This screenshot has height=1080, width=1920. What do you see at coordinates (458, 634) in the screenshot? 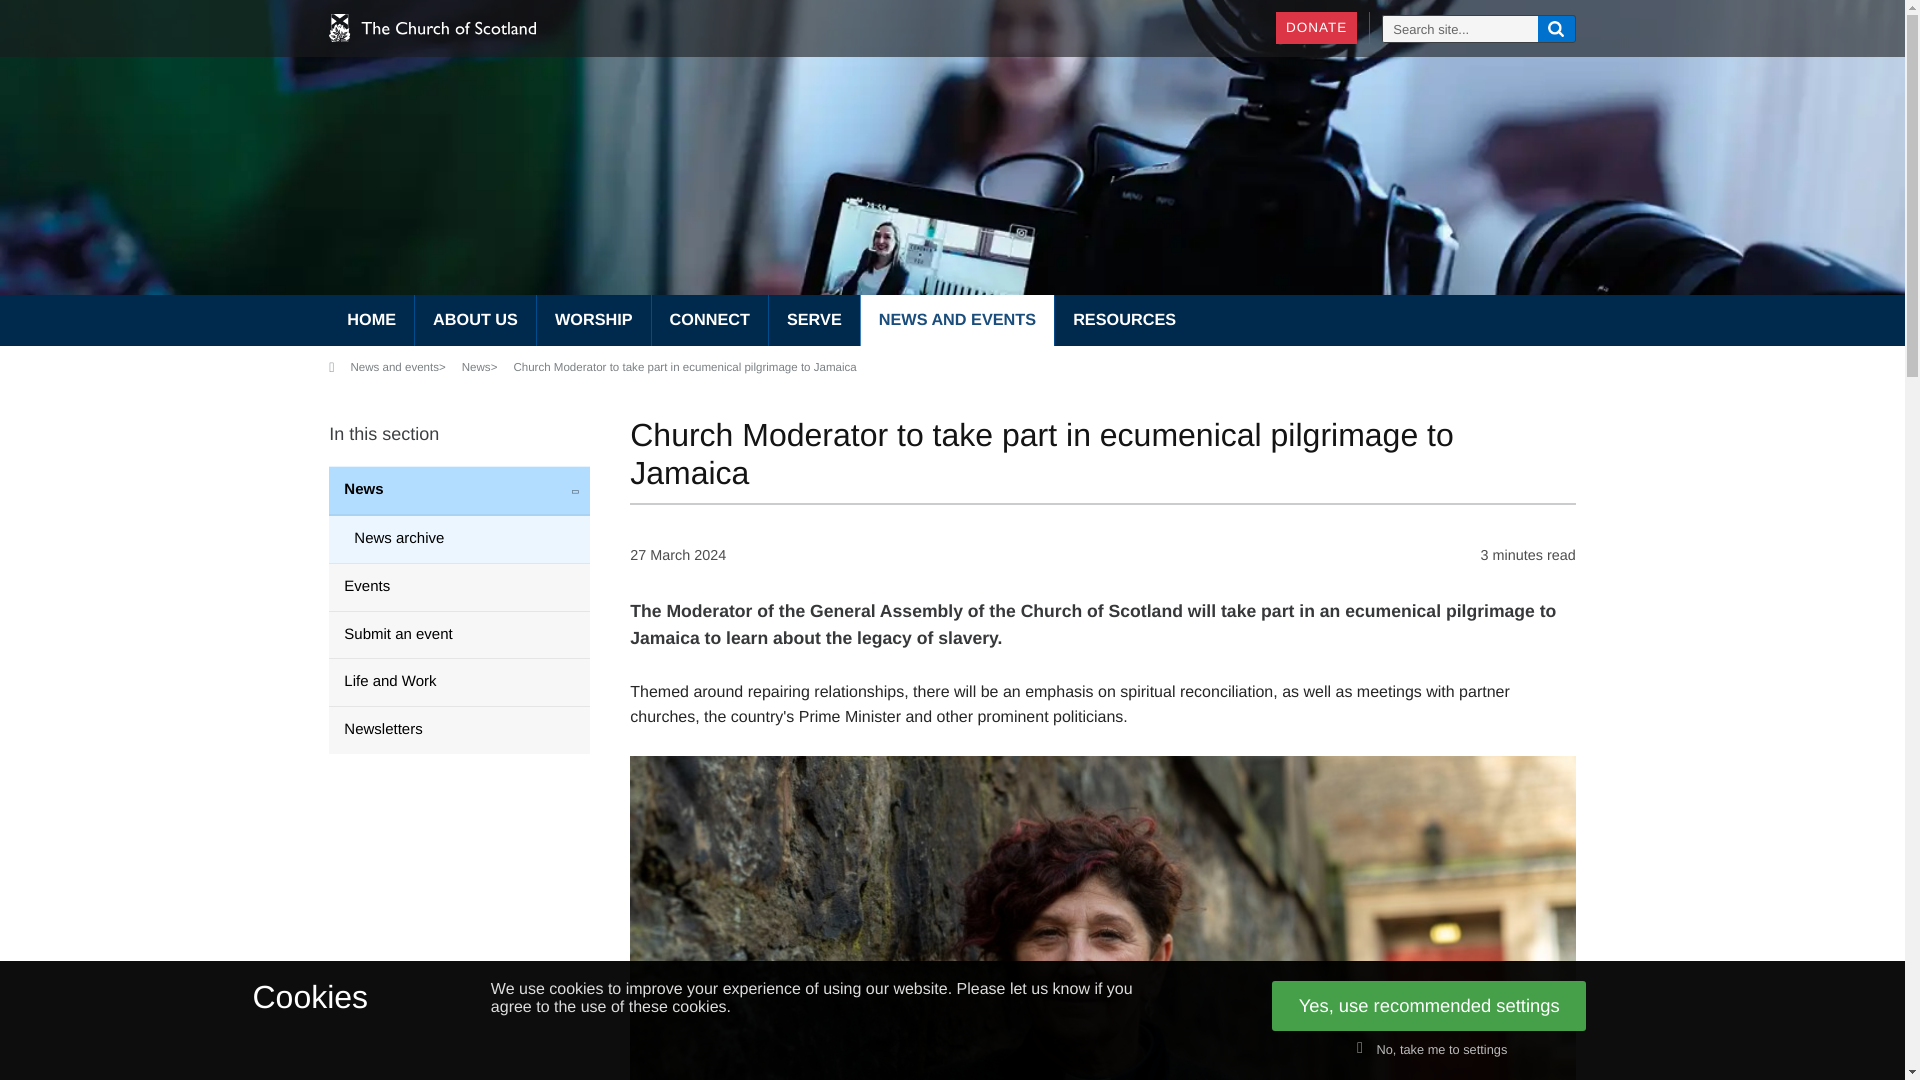
I see `Submit an event` at bounding box center [458, 634].